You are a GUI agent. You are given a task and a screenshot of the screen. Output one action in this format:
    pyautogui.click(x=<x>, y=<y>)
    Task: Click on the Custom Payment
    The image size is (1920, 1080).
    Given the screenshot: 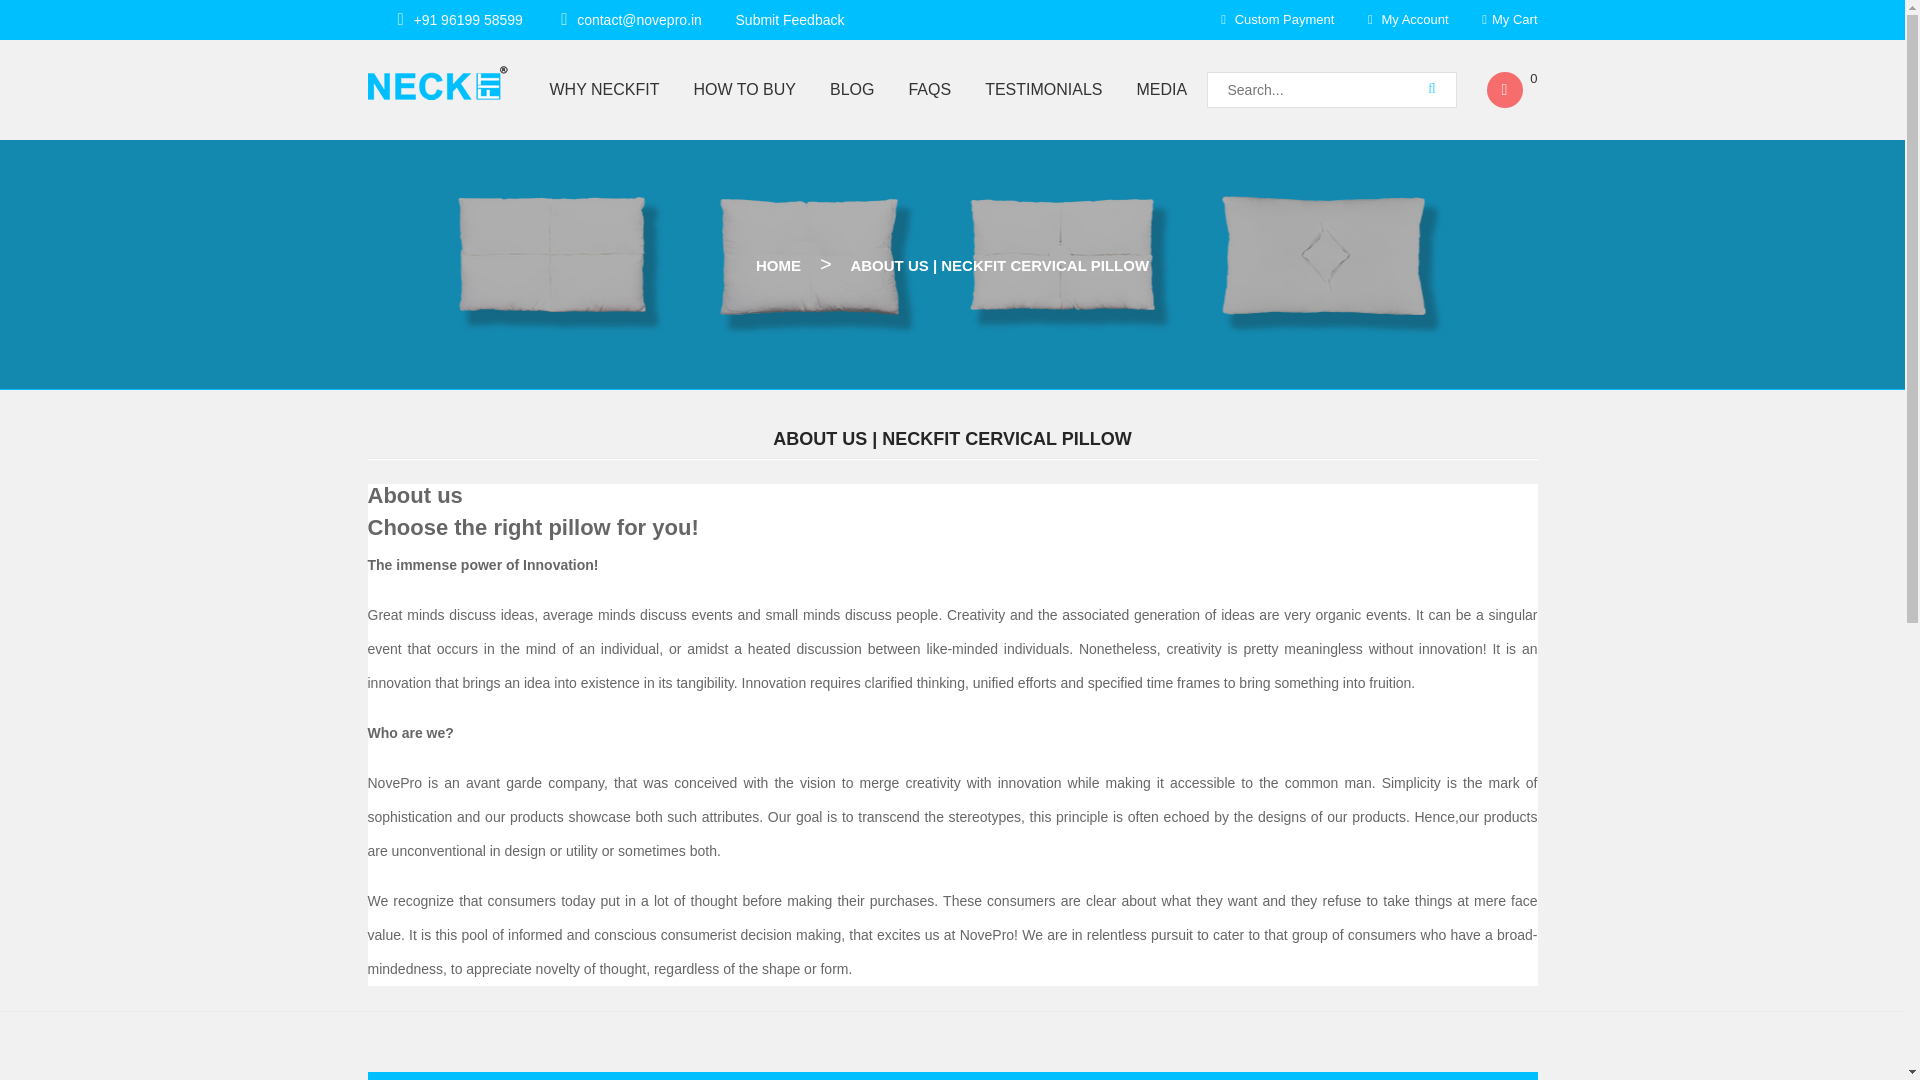 What is the action you would take?
    pyautogui.click(x=1278, y=19)
    